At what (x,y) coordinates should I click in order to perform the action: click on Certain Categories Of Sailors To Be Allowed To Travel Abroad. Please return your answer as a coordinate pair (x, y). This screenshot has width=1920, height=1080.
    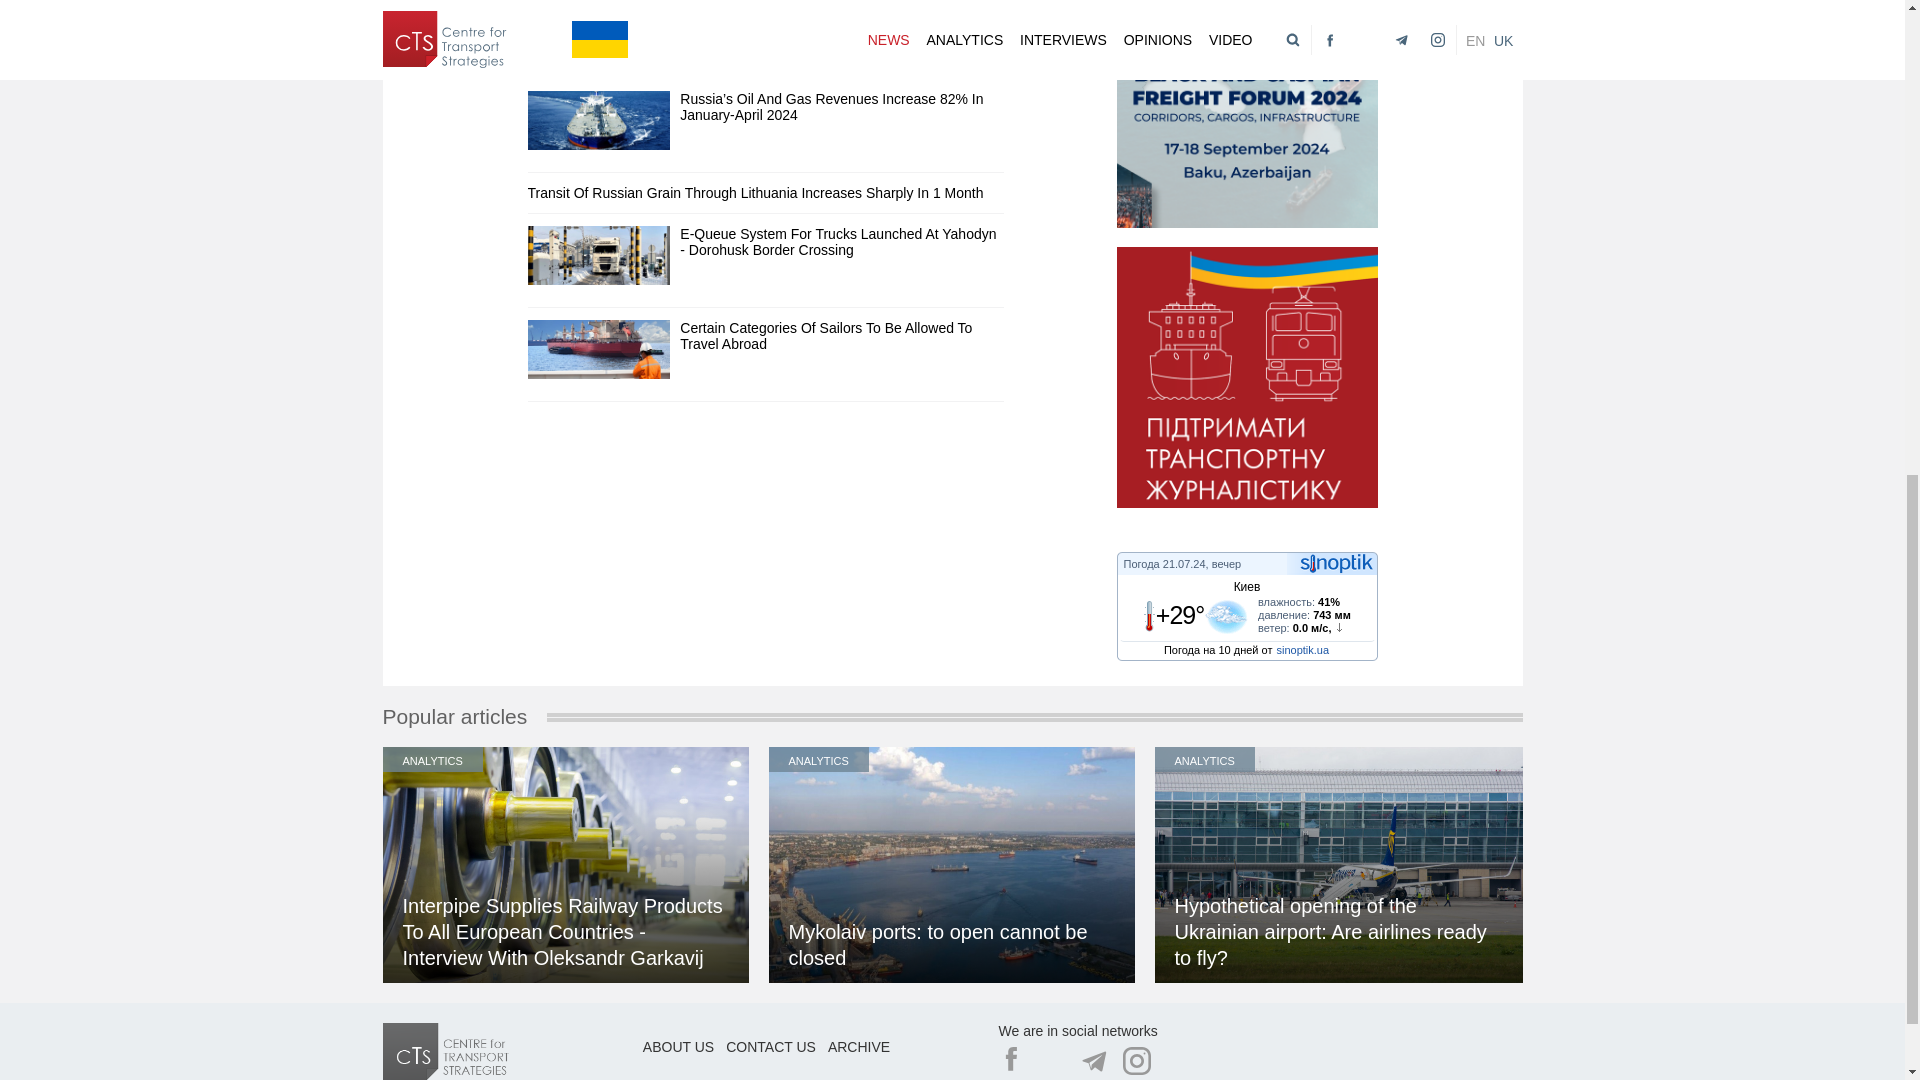
    Looking at the image, I should click on (825, 336).